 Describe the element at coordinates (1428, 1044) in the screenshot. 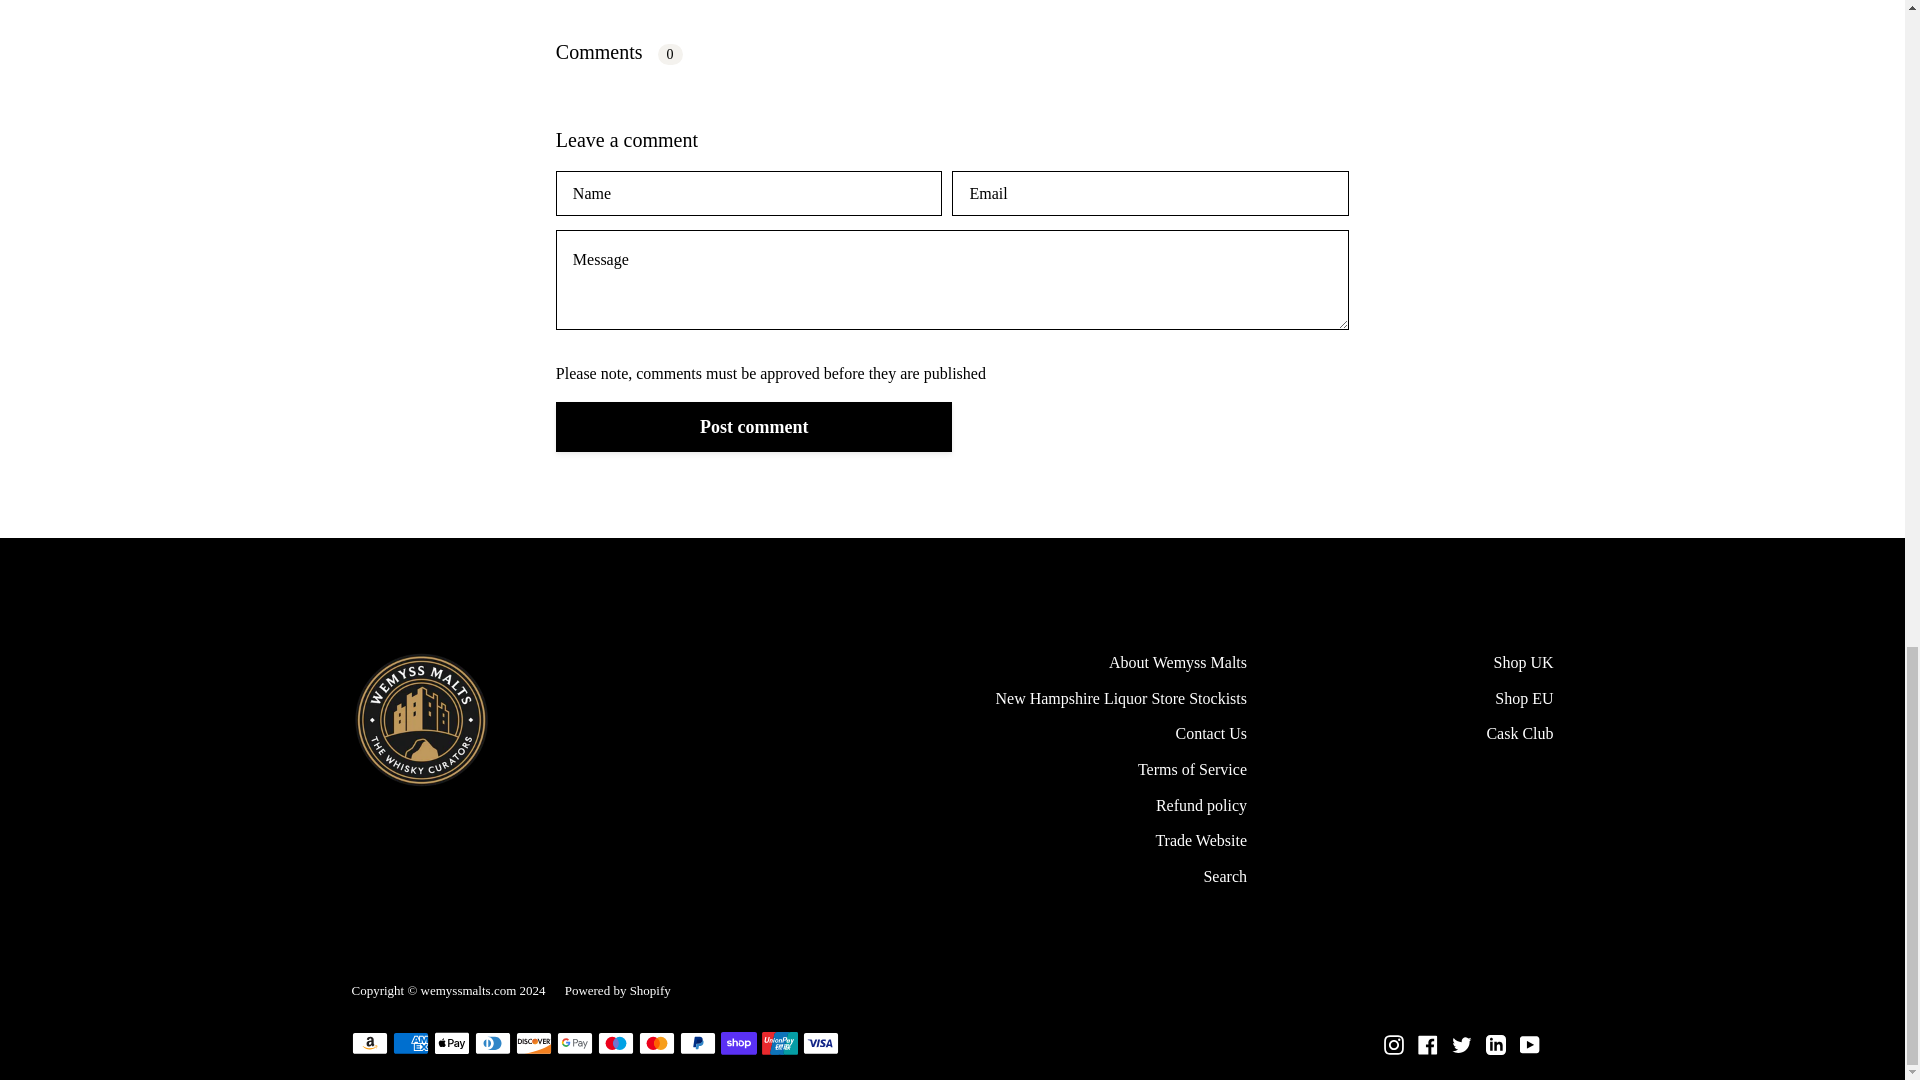

I see `wemyssmalts.com on Facebook` at that location.